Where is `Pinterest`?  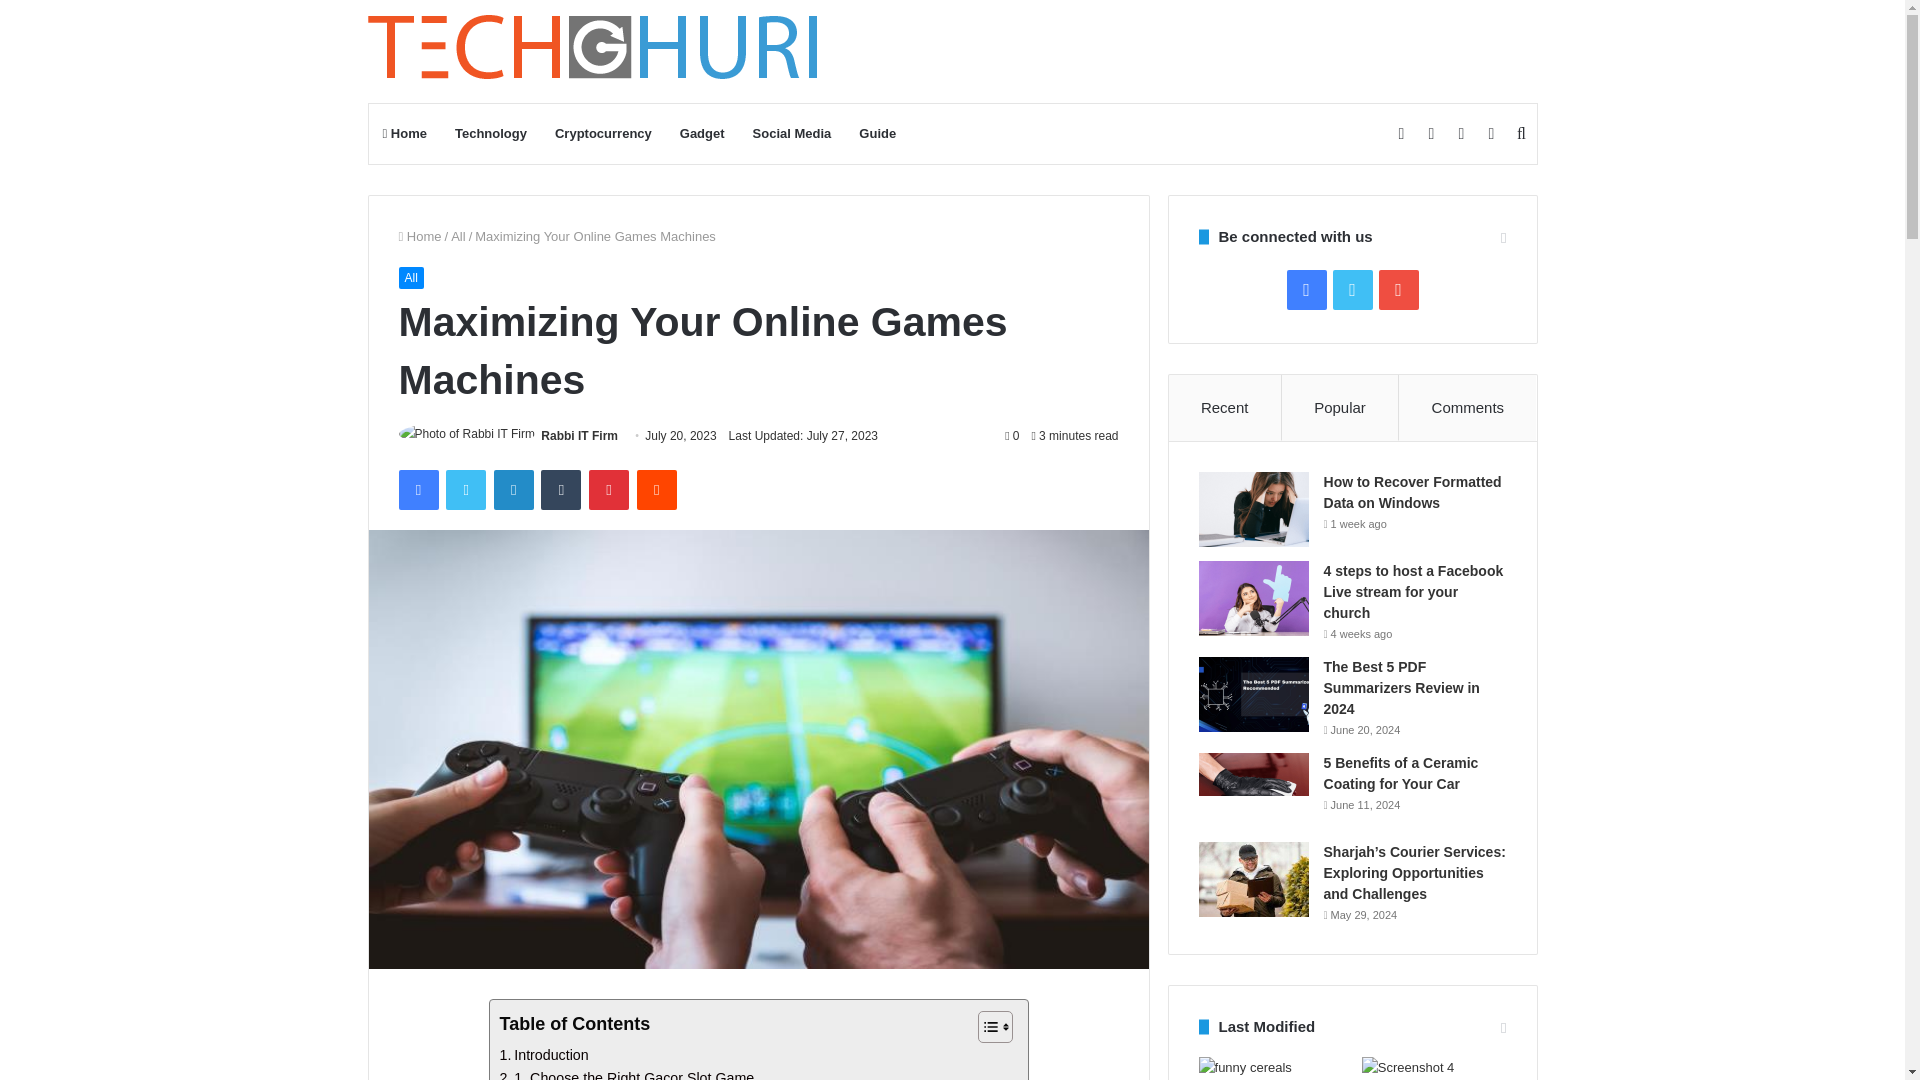 Pinterest is located at coordinates (609, 489).